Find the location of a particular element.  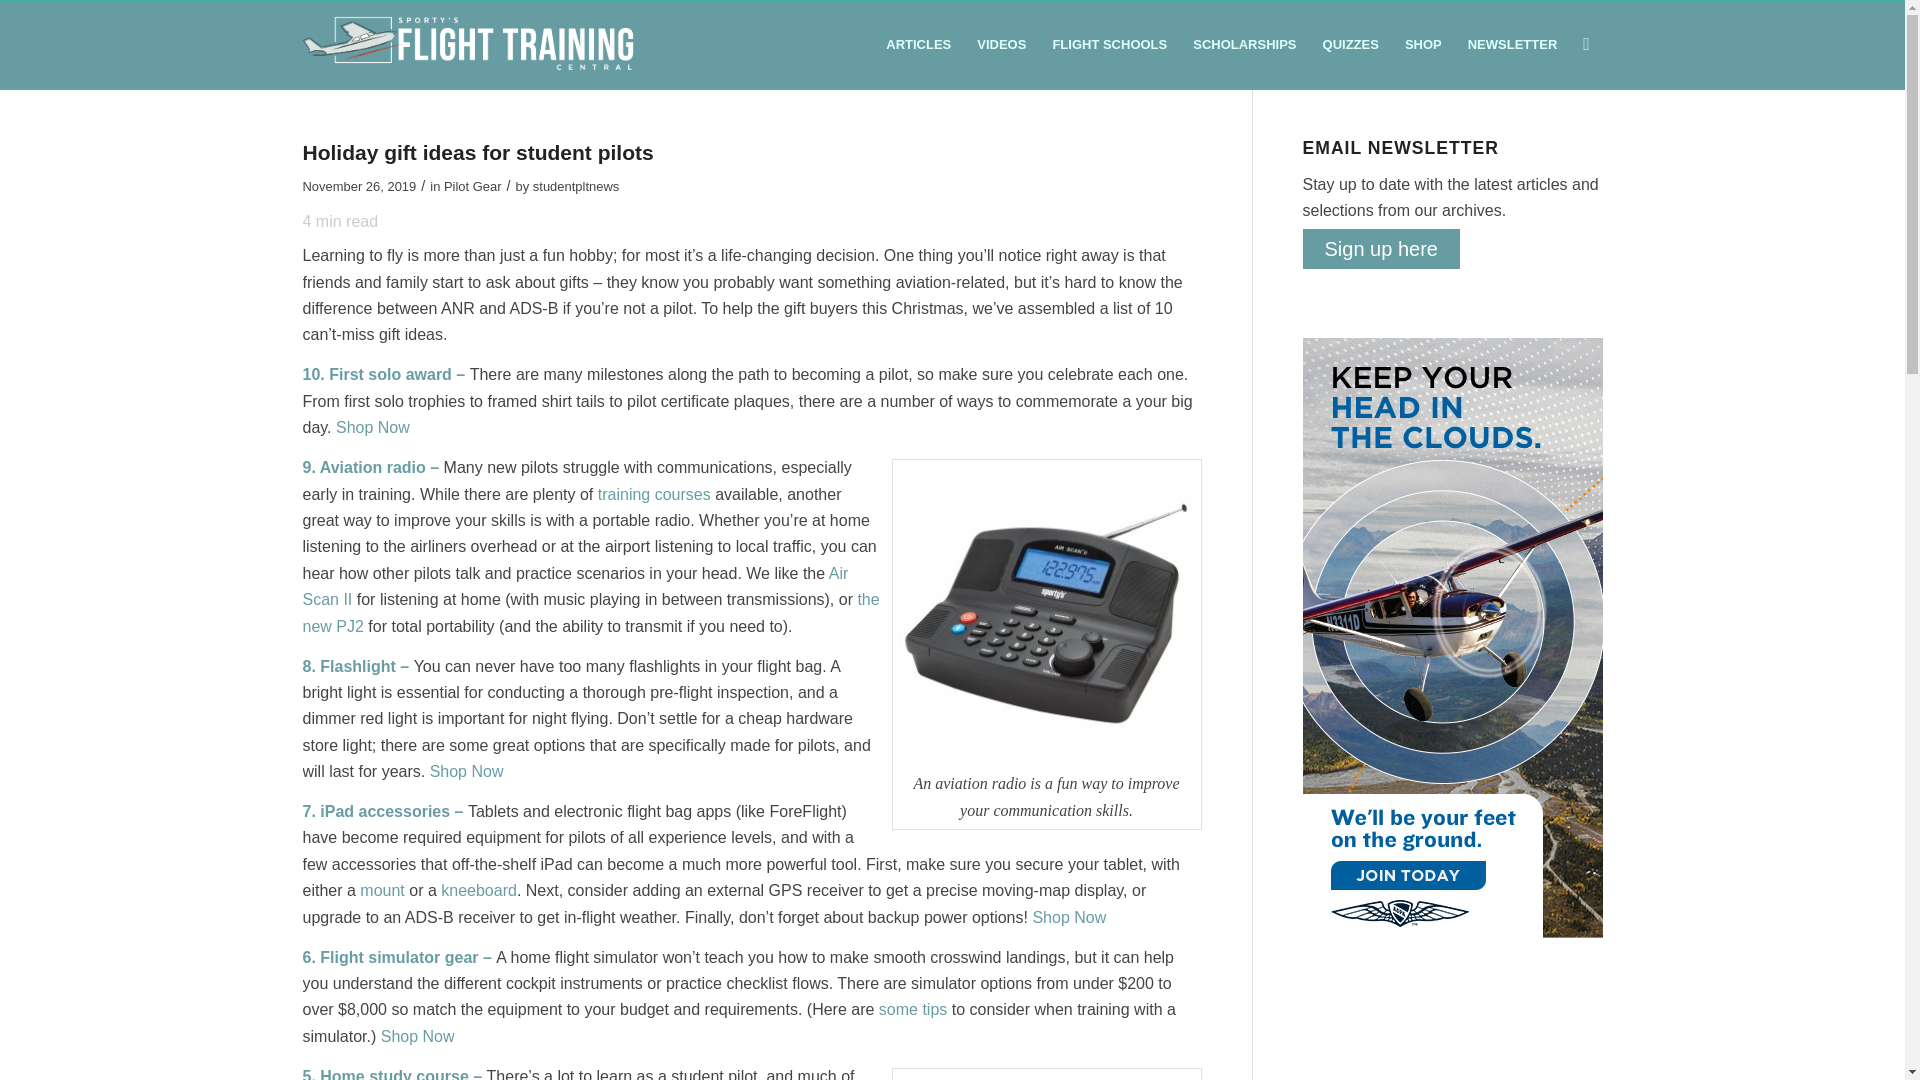

mount is located at coordinates (382, 890).